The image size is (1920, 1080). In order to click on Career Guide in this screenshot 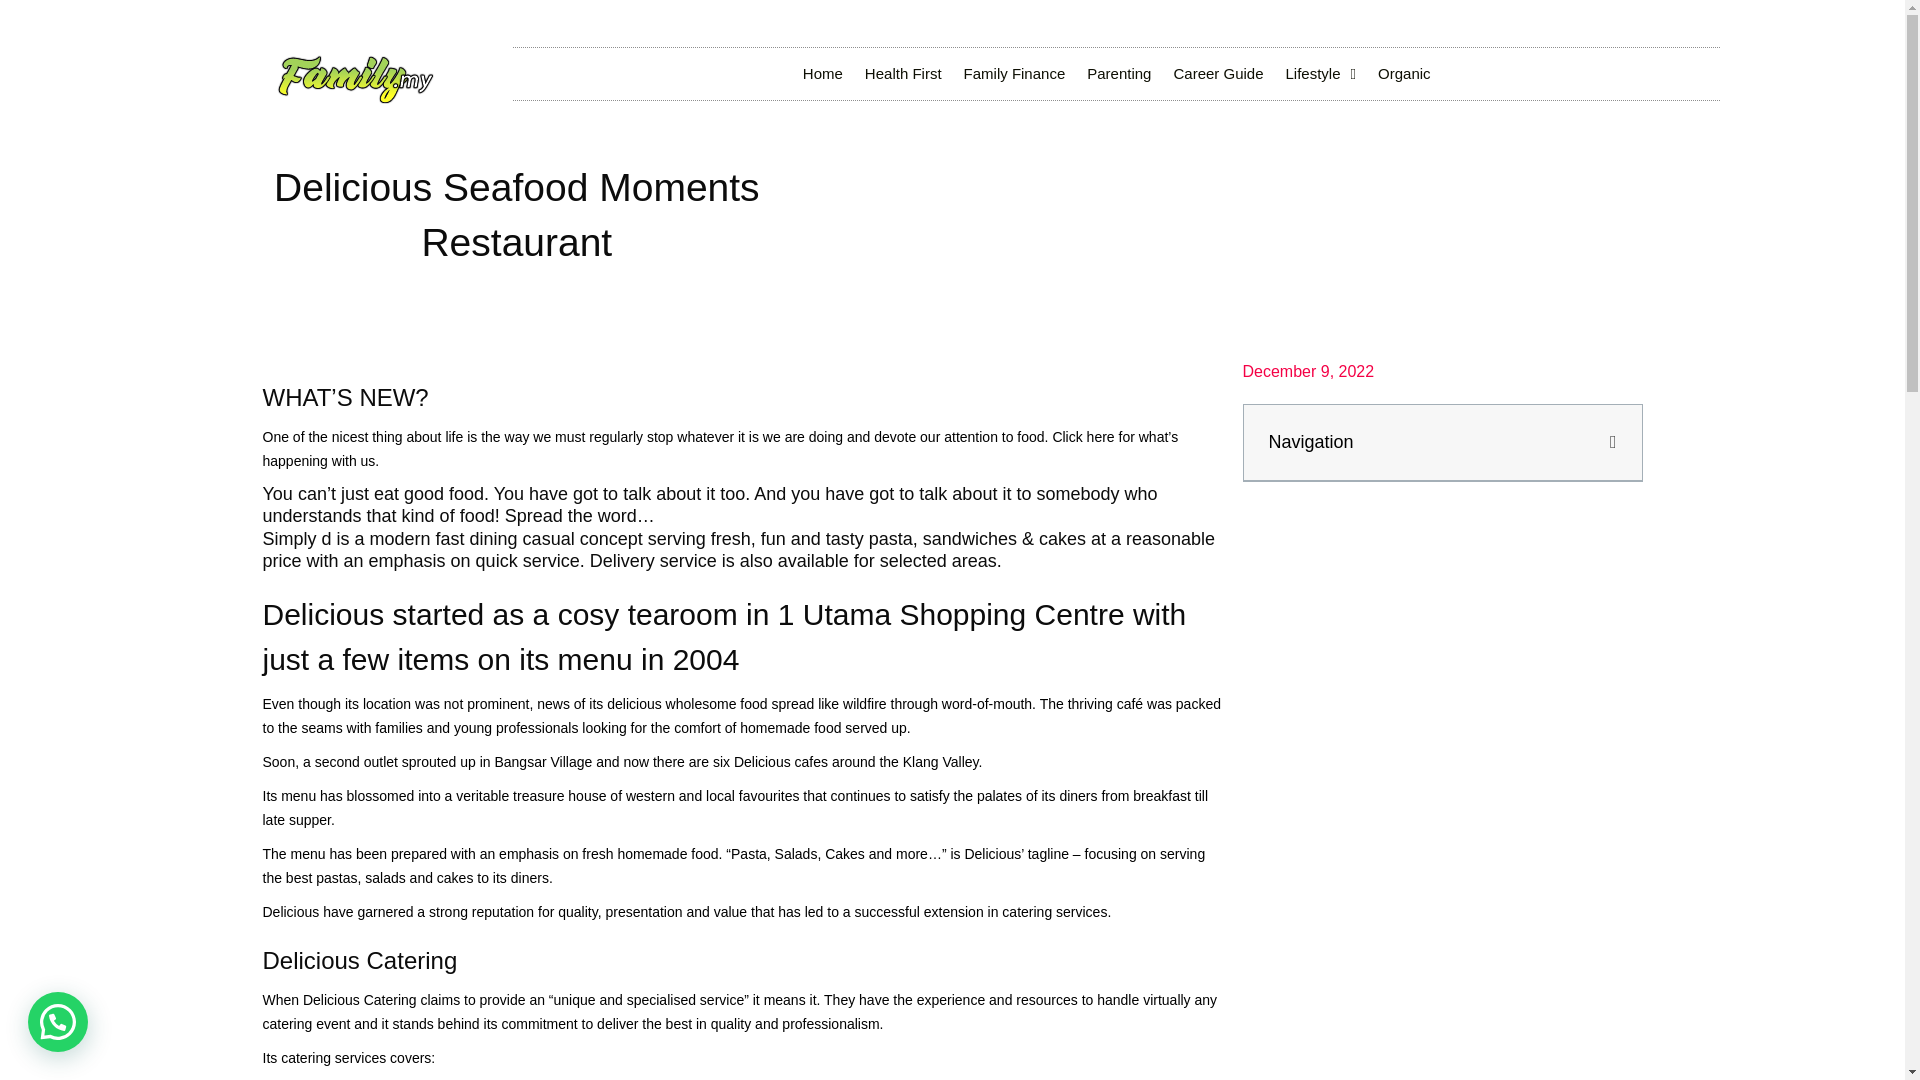, I will do `click(1218, 74)`.